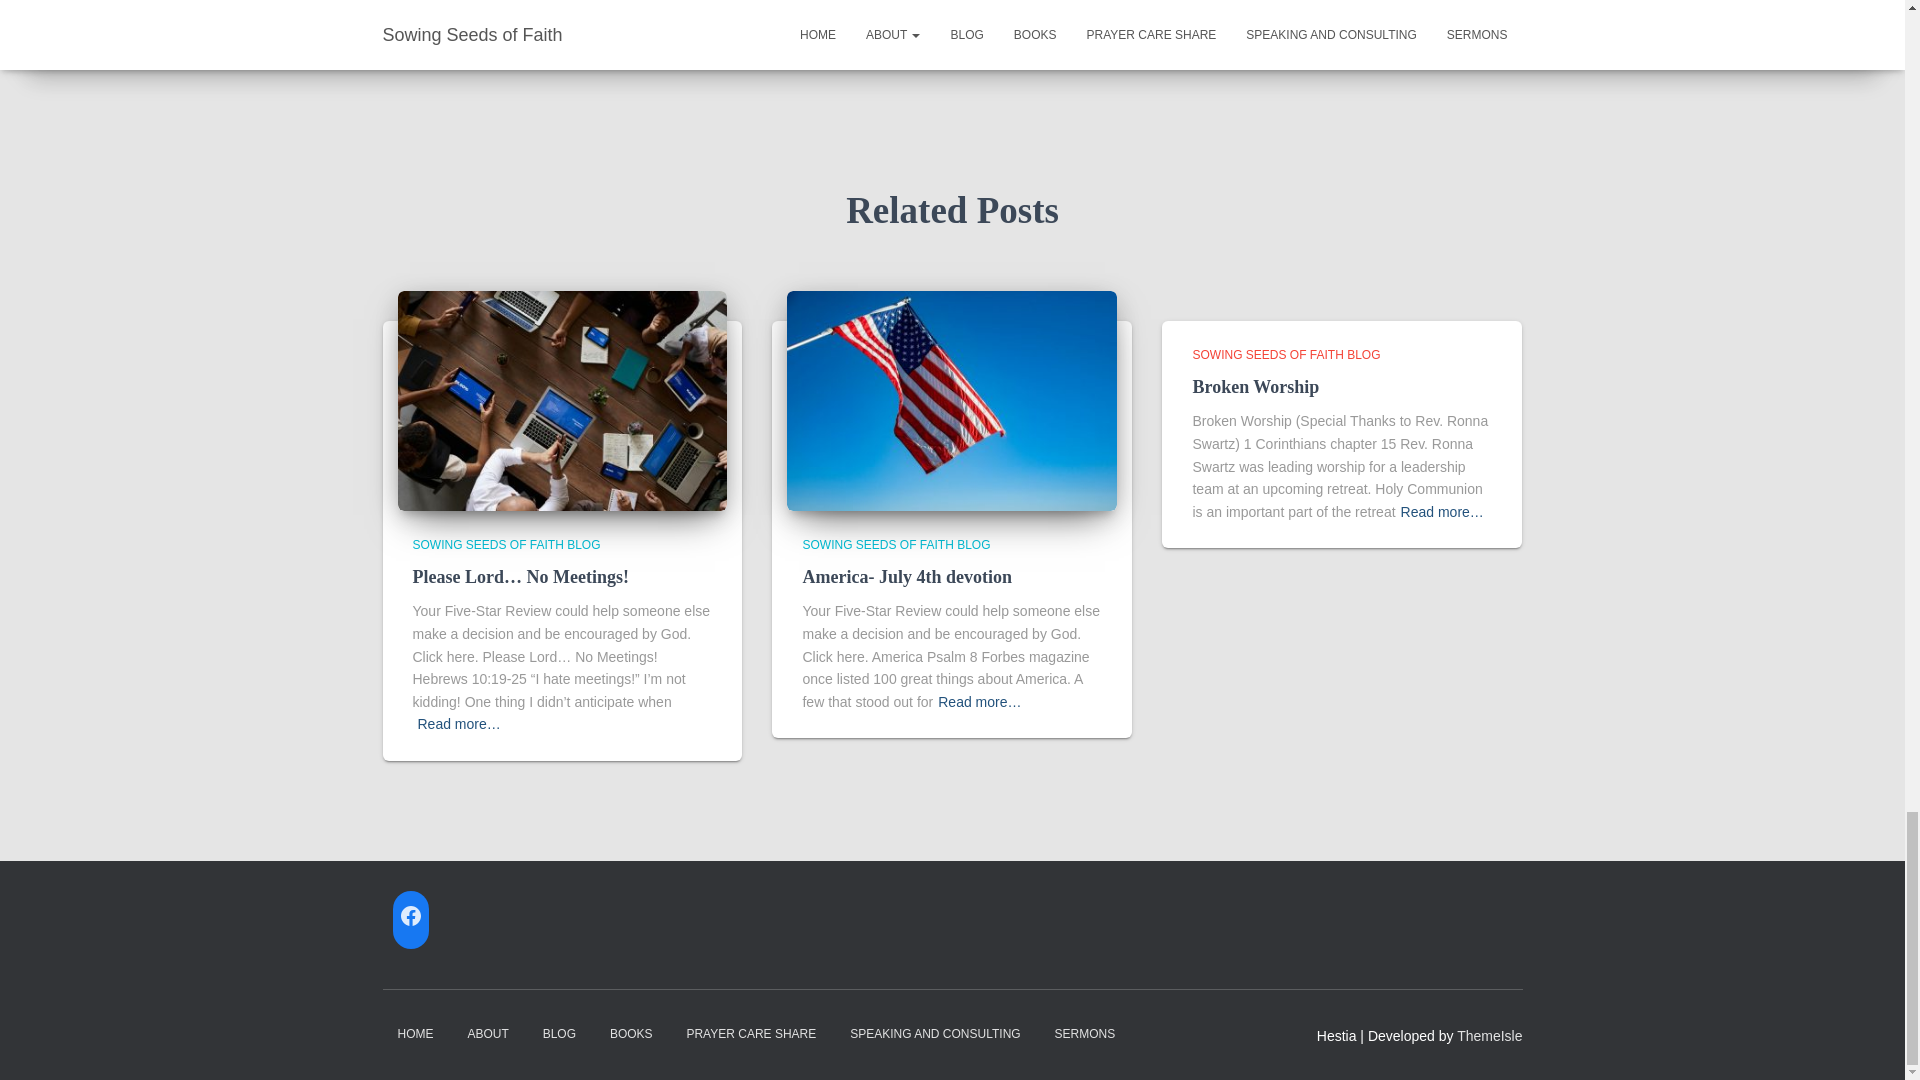 The image size is (1920, 1080). I want to click on America- July 4th devotion, so click(906, 577).